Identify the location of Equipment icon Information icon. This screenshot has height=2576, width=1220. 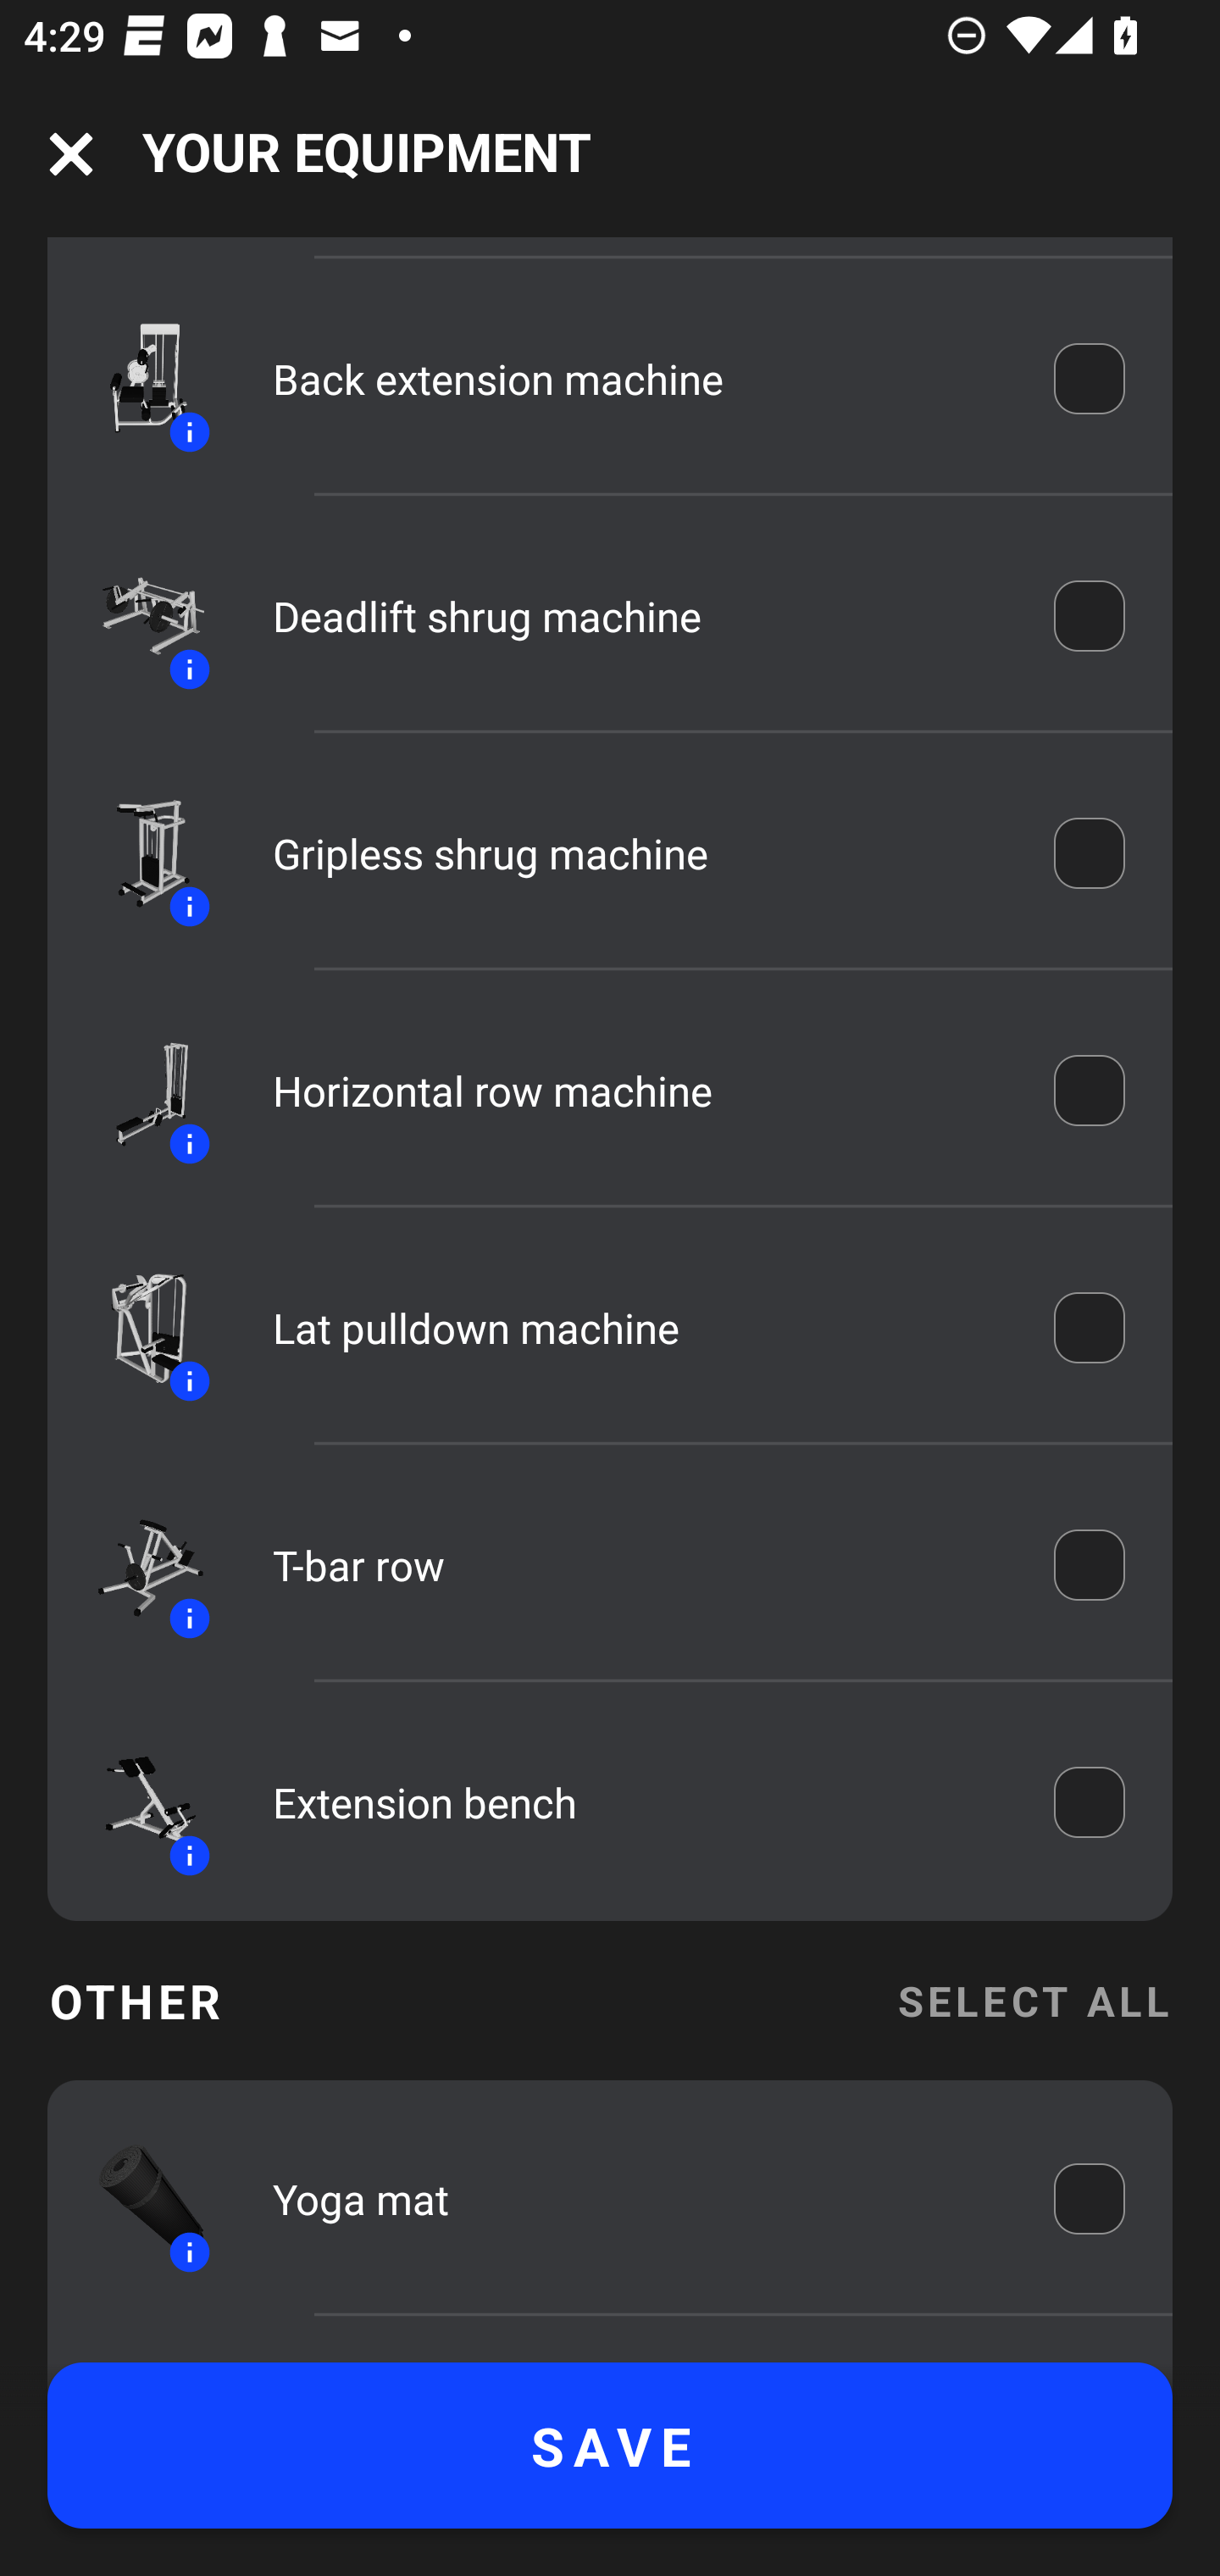
(136, 617).